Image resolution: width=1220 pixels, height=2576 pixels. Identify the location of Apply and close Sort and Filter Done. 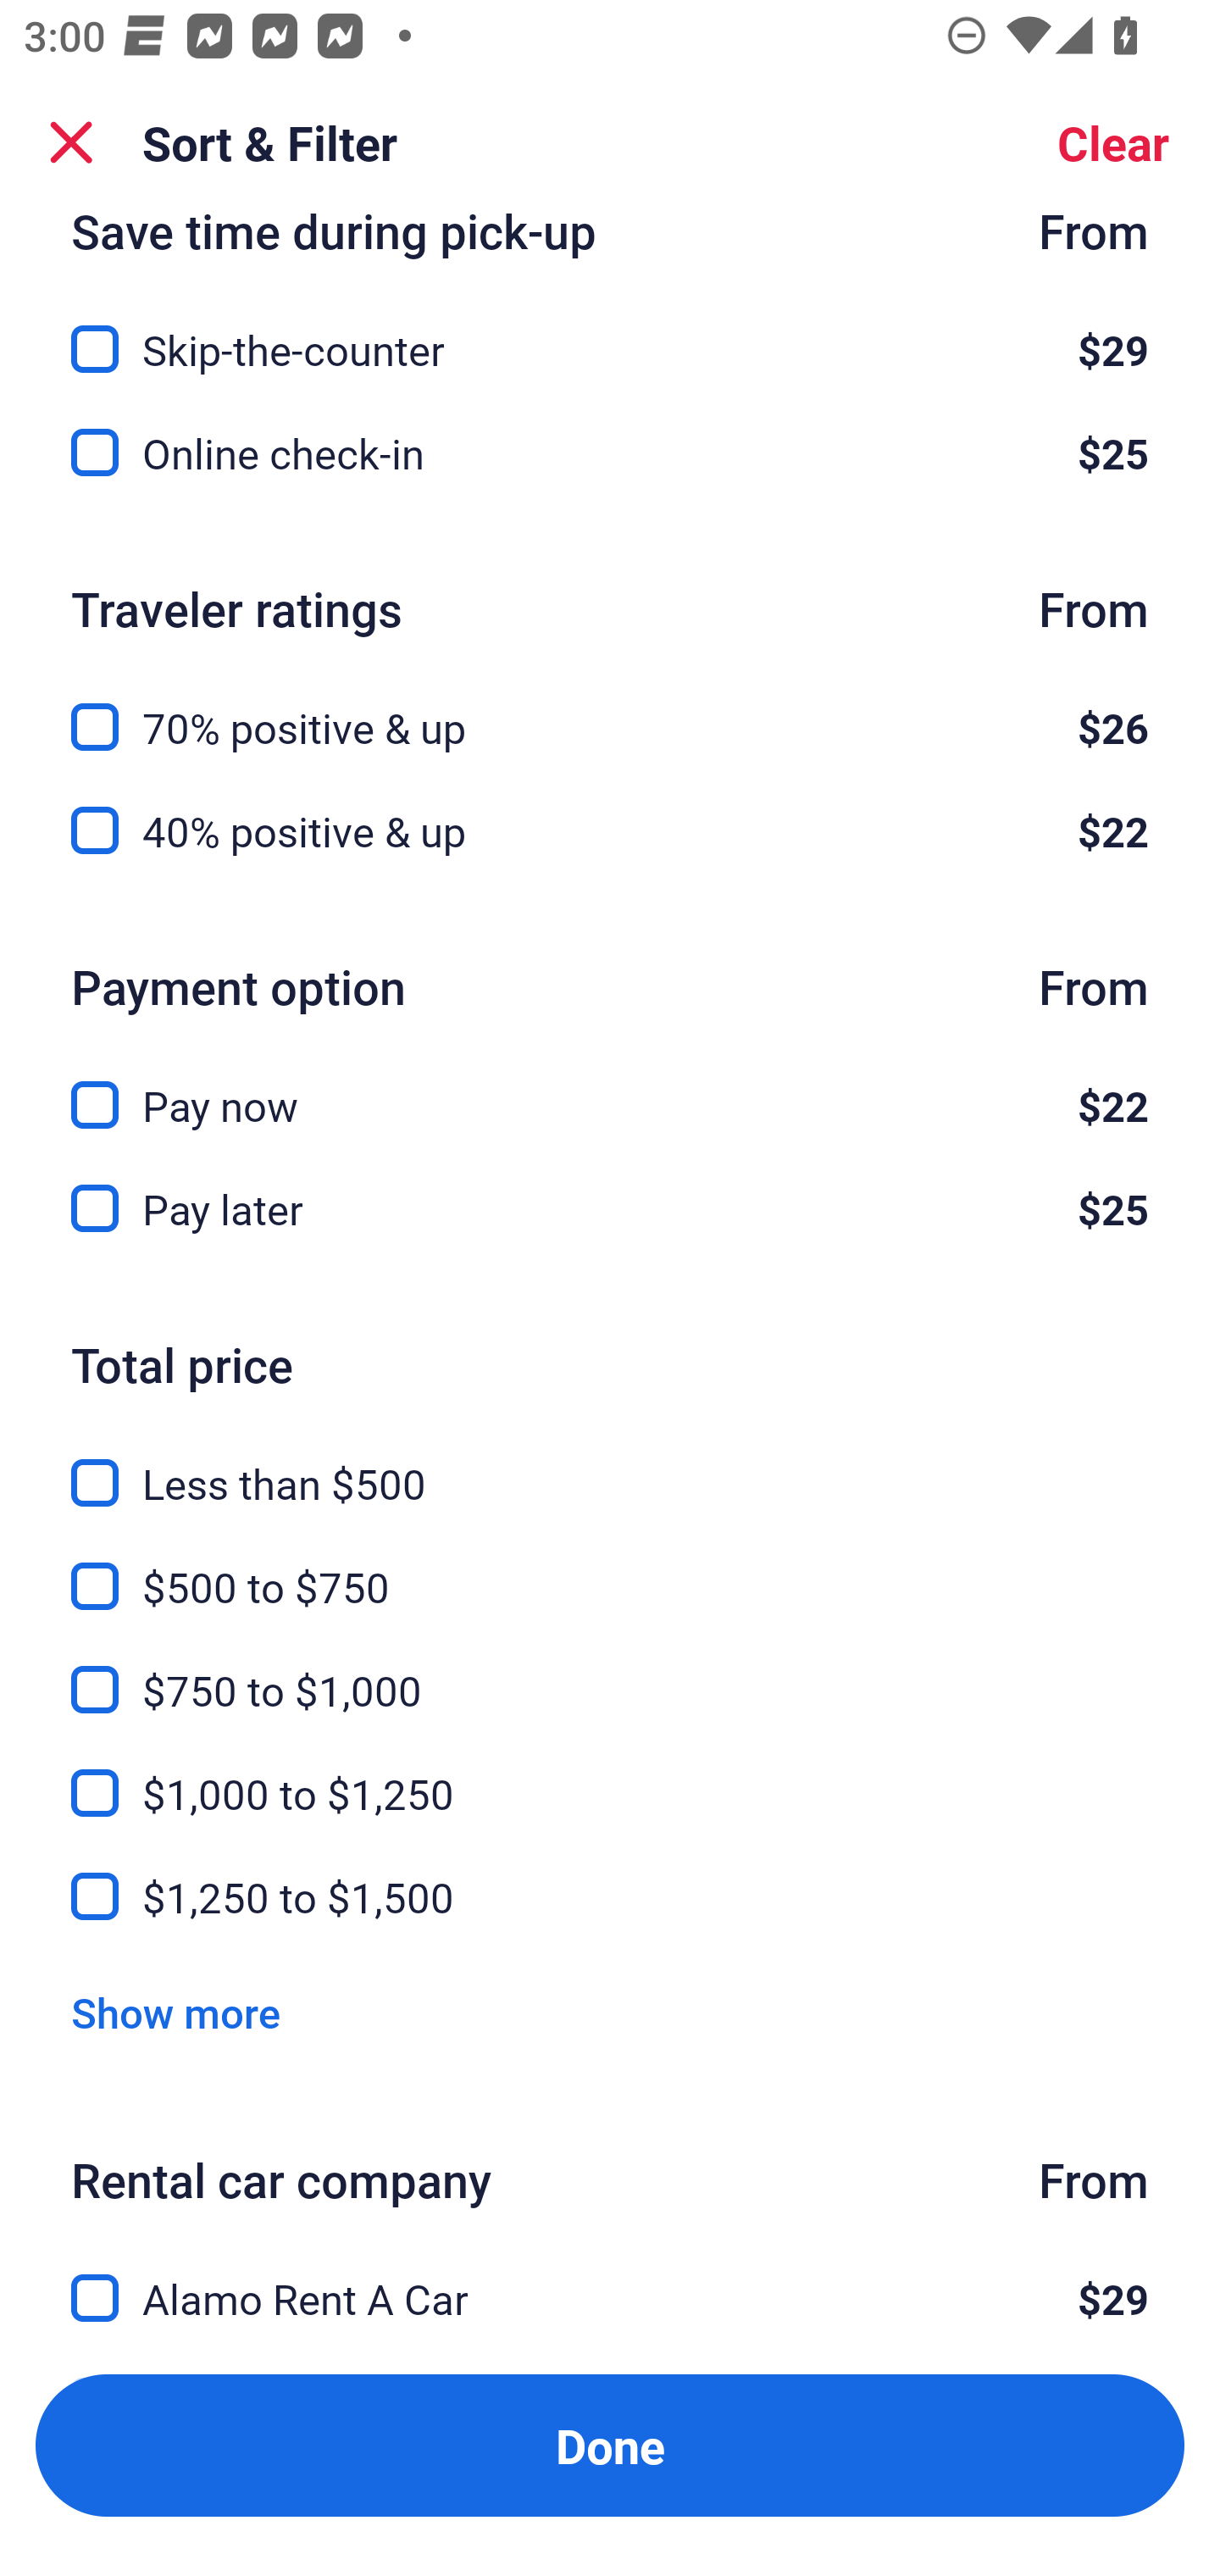
(610, 2446).